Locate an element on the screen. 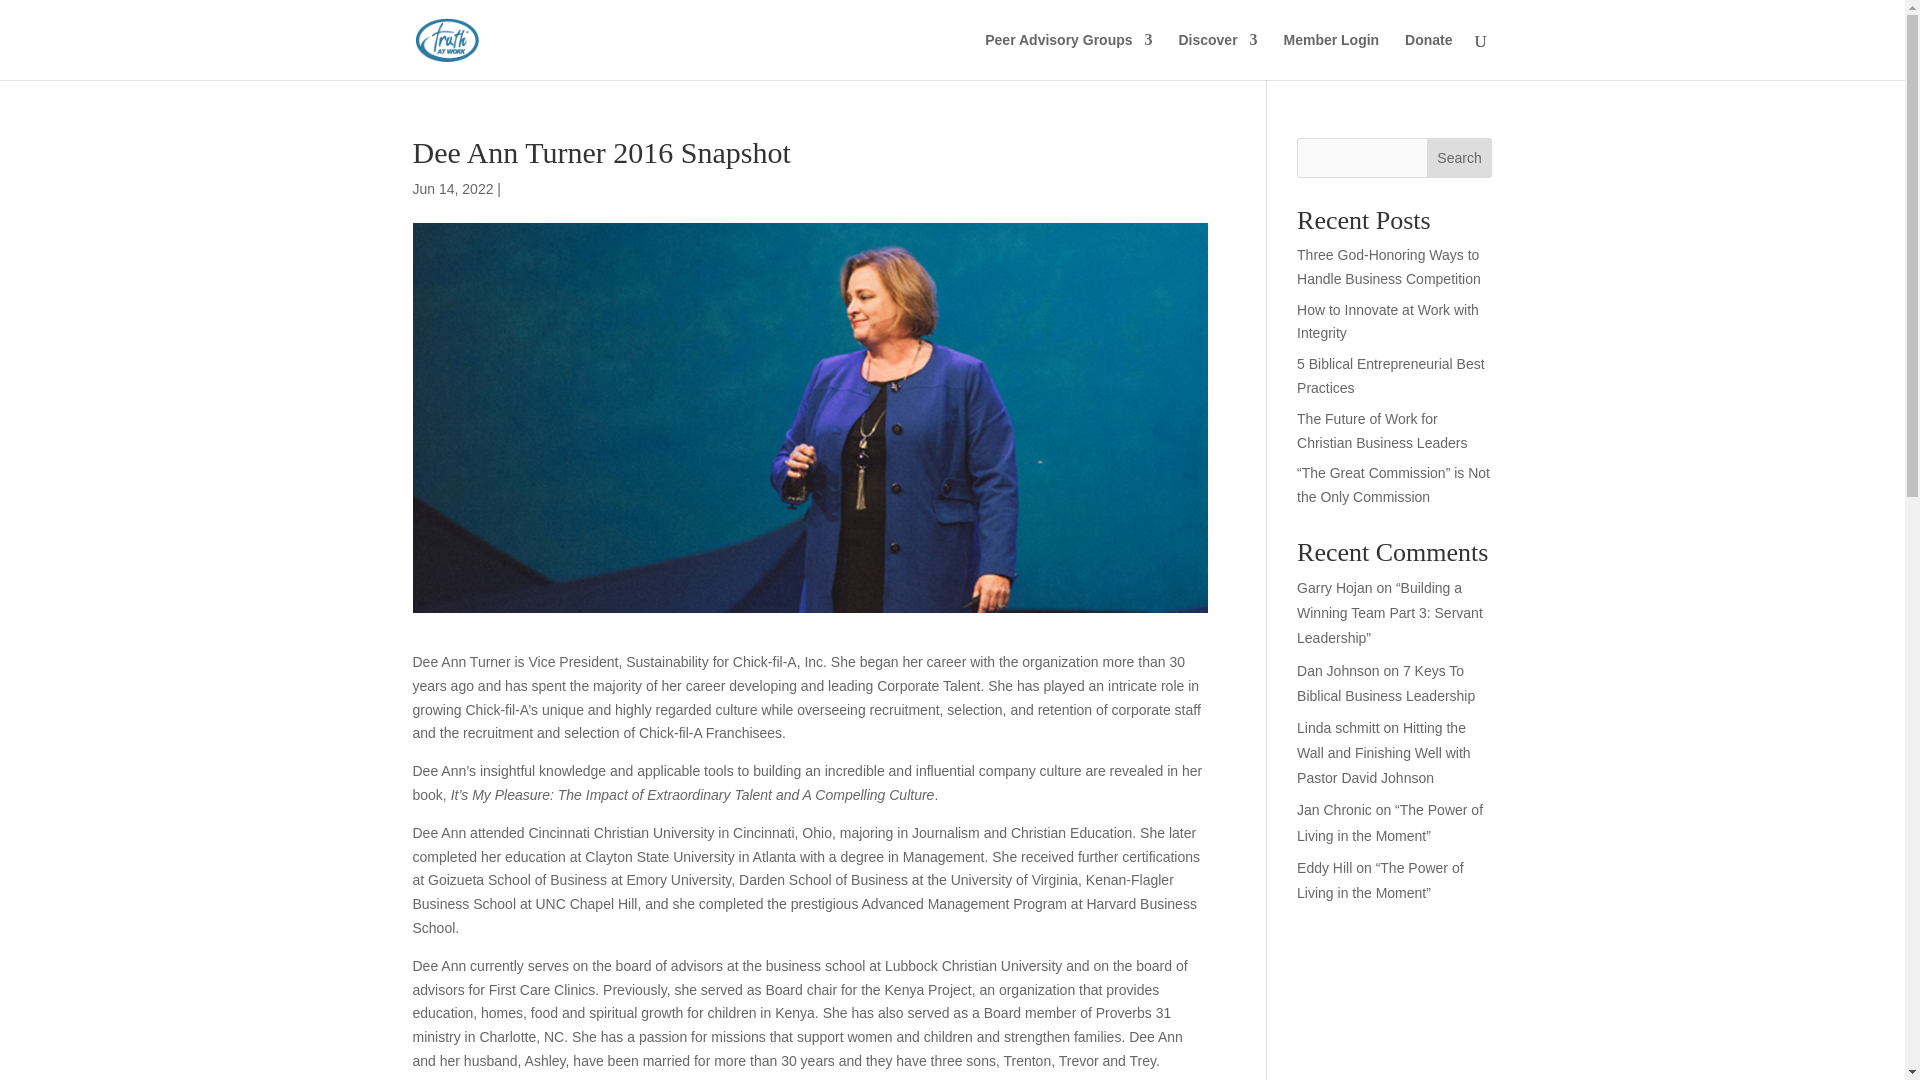  5 Biblical Entrepreneurial Best Practices is located at coordinates (1390, 376).